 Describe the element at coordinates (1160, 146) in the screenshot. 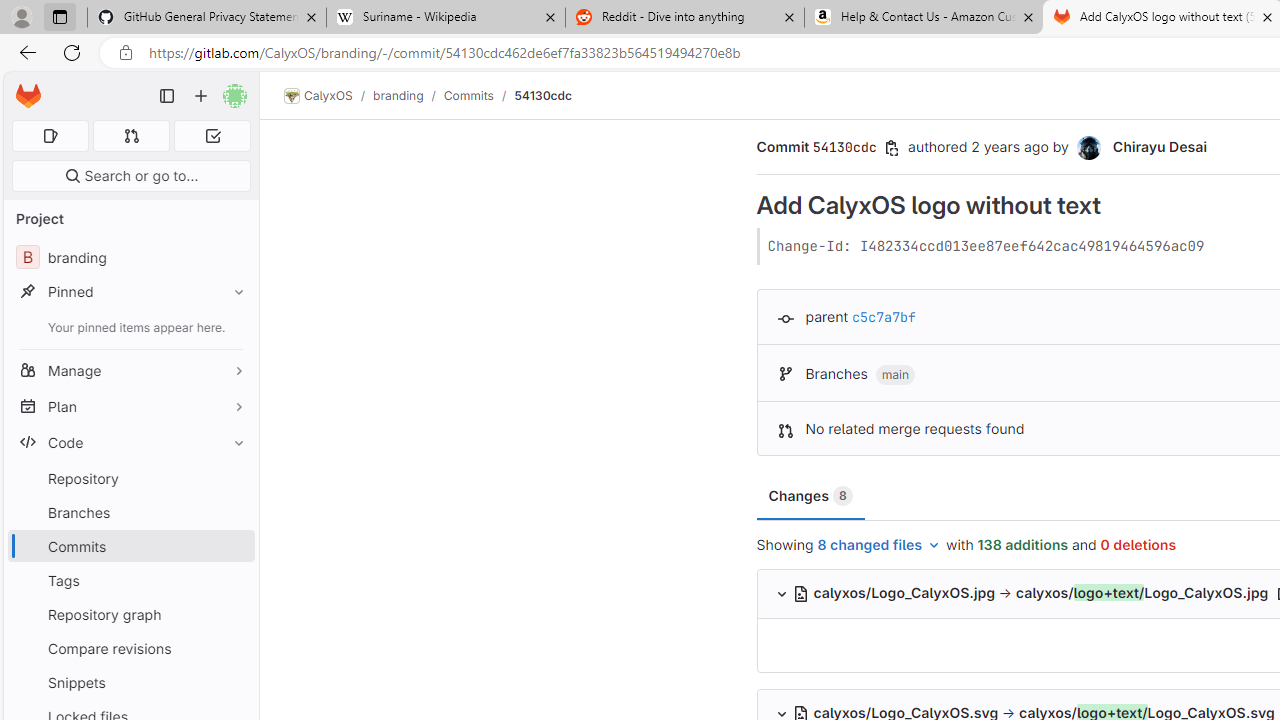

I see `Chirayu Desai` at that location.